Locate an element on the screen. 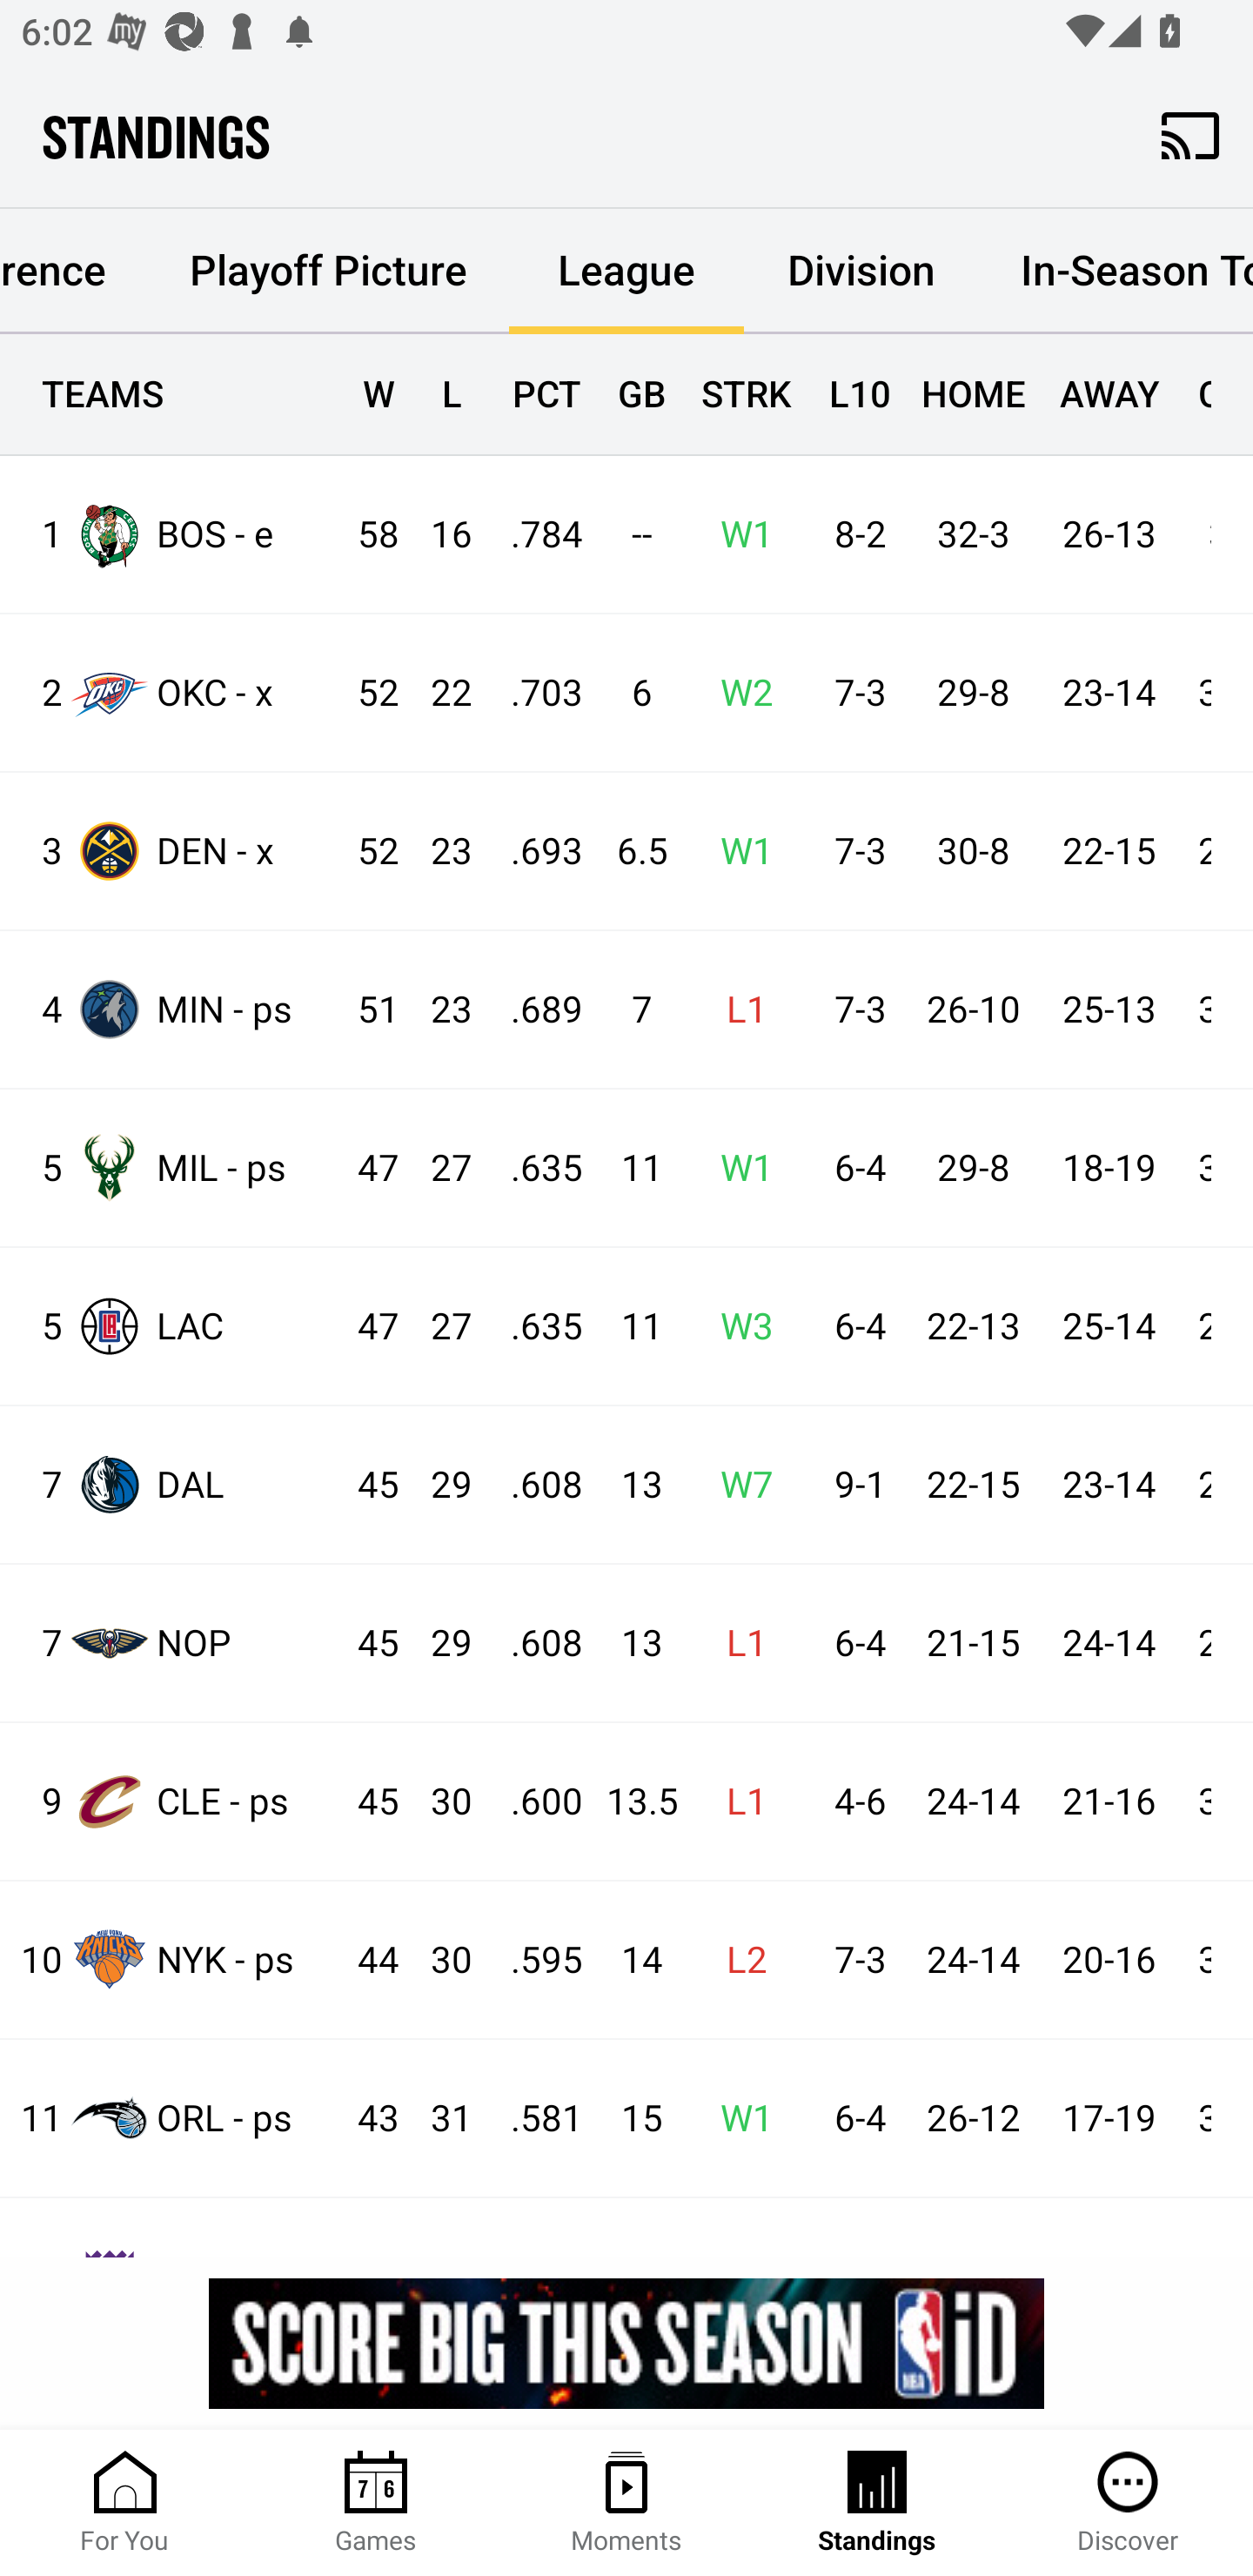  8-2 is located at coordinates (852, 534).